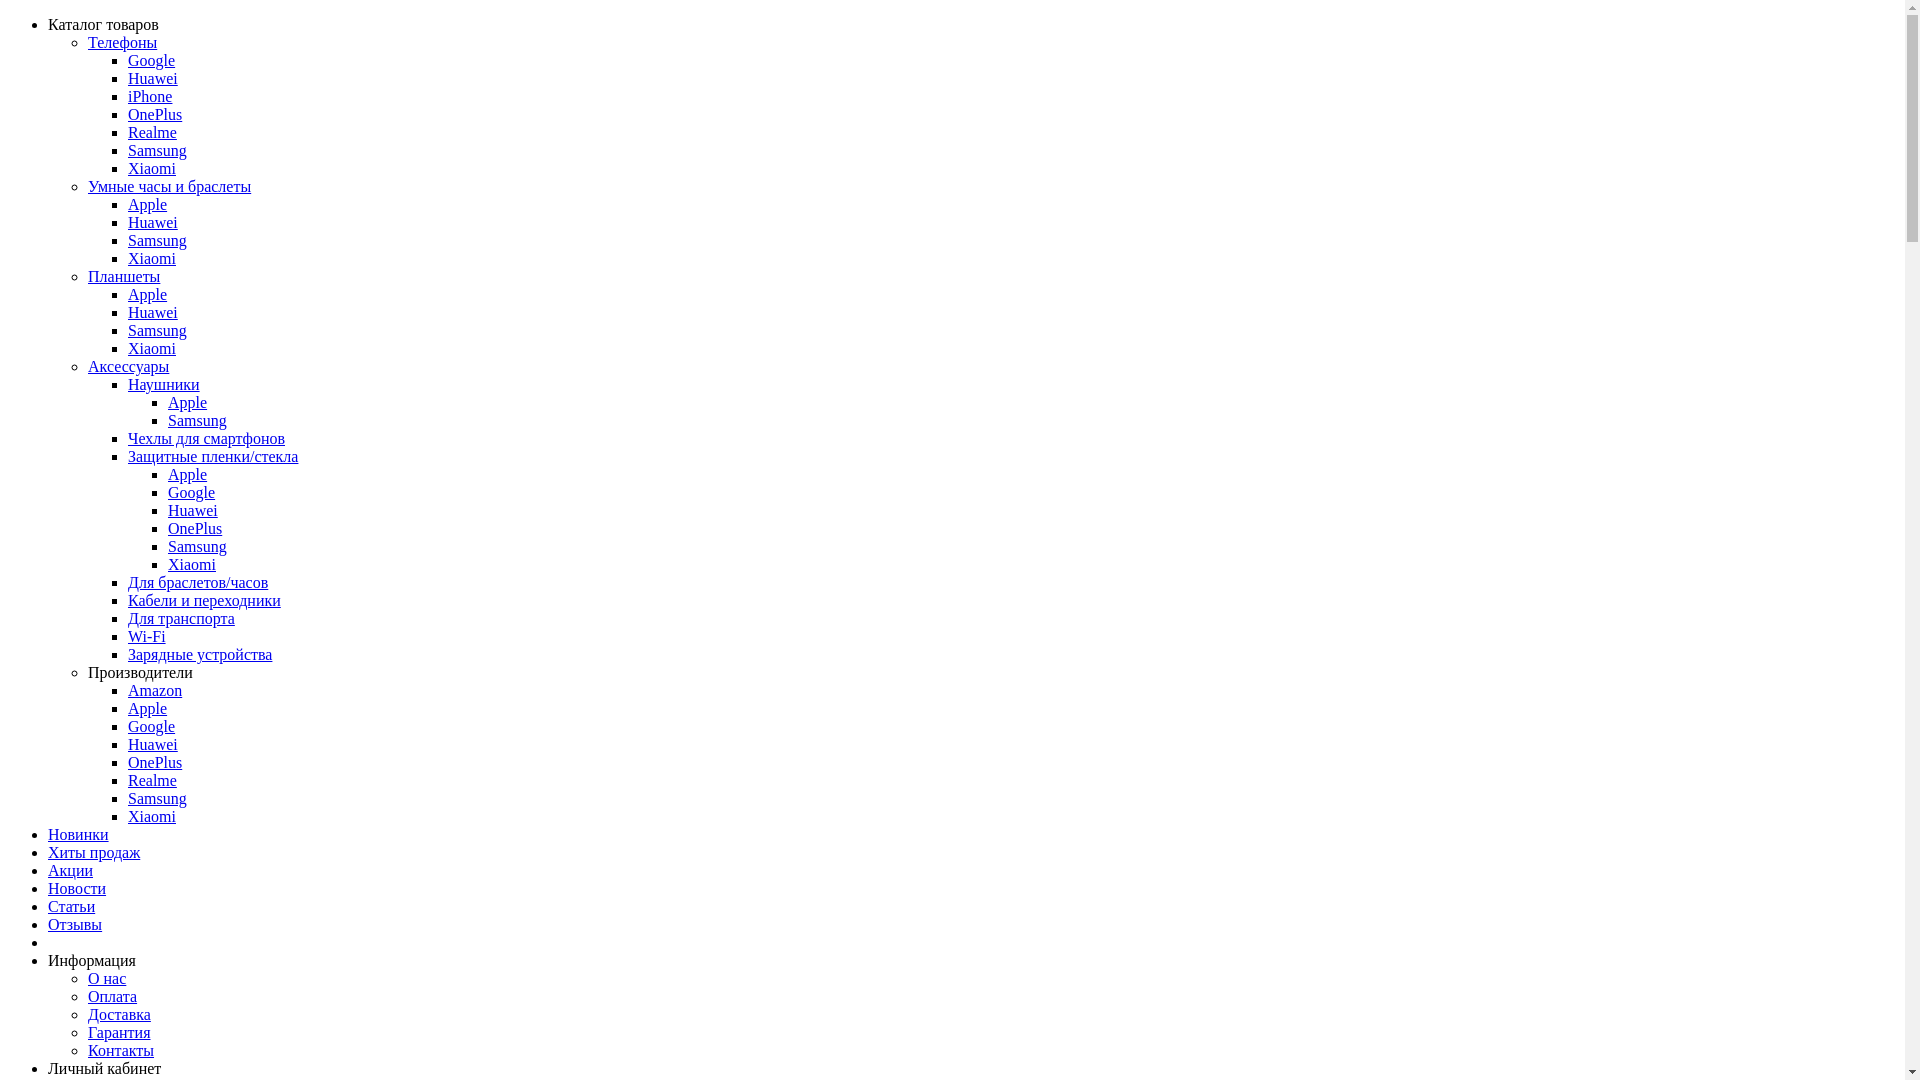 The width and height of the screenshot is (1920, 1080). What do you see at coordinates (192, 564) in the screenshot?
I see `Xiaomi` at bounding box center [192, 564].